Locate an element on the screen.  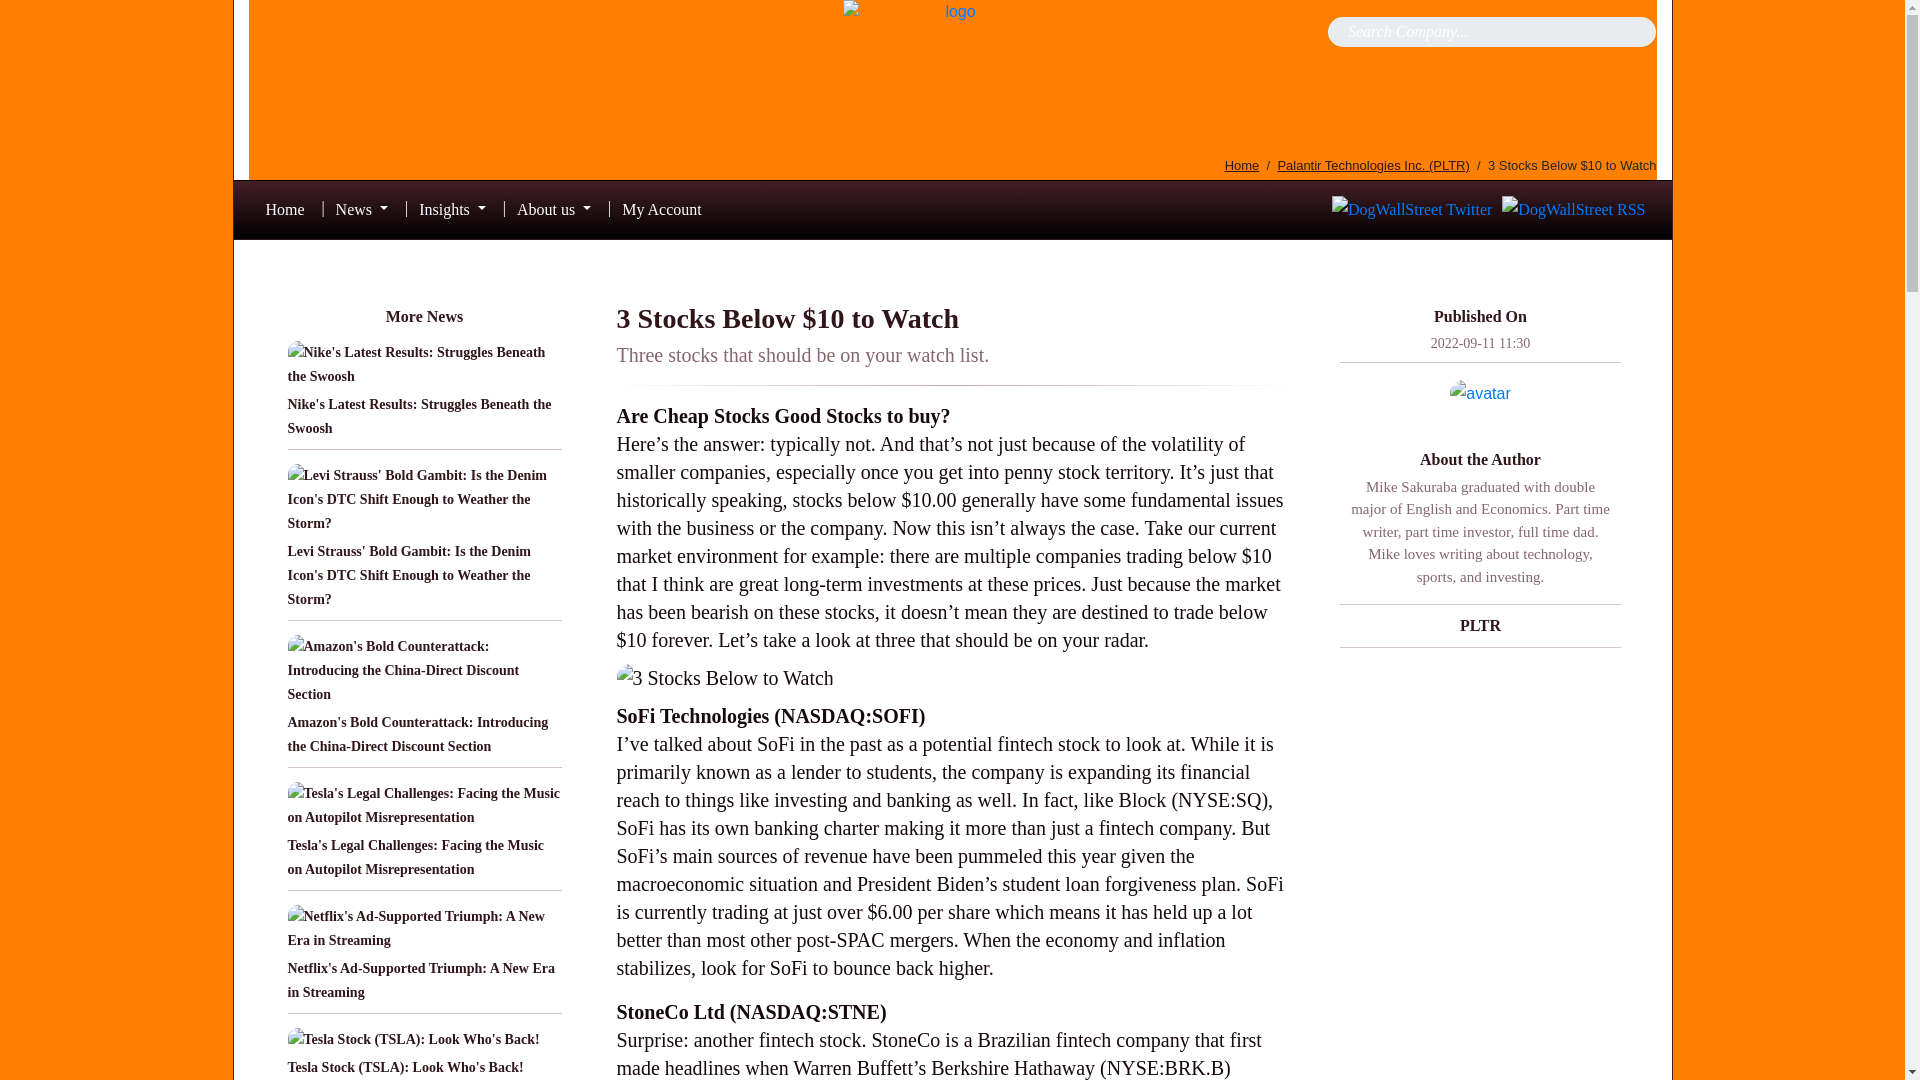
Home is located at coordinates (1242, 164).